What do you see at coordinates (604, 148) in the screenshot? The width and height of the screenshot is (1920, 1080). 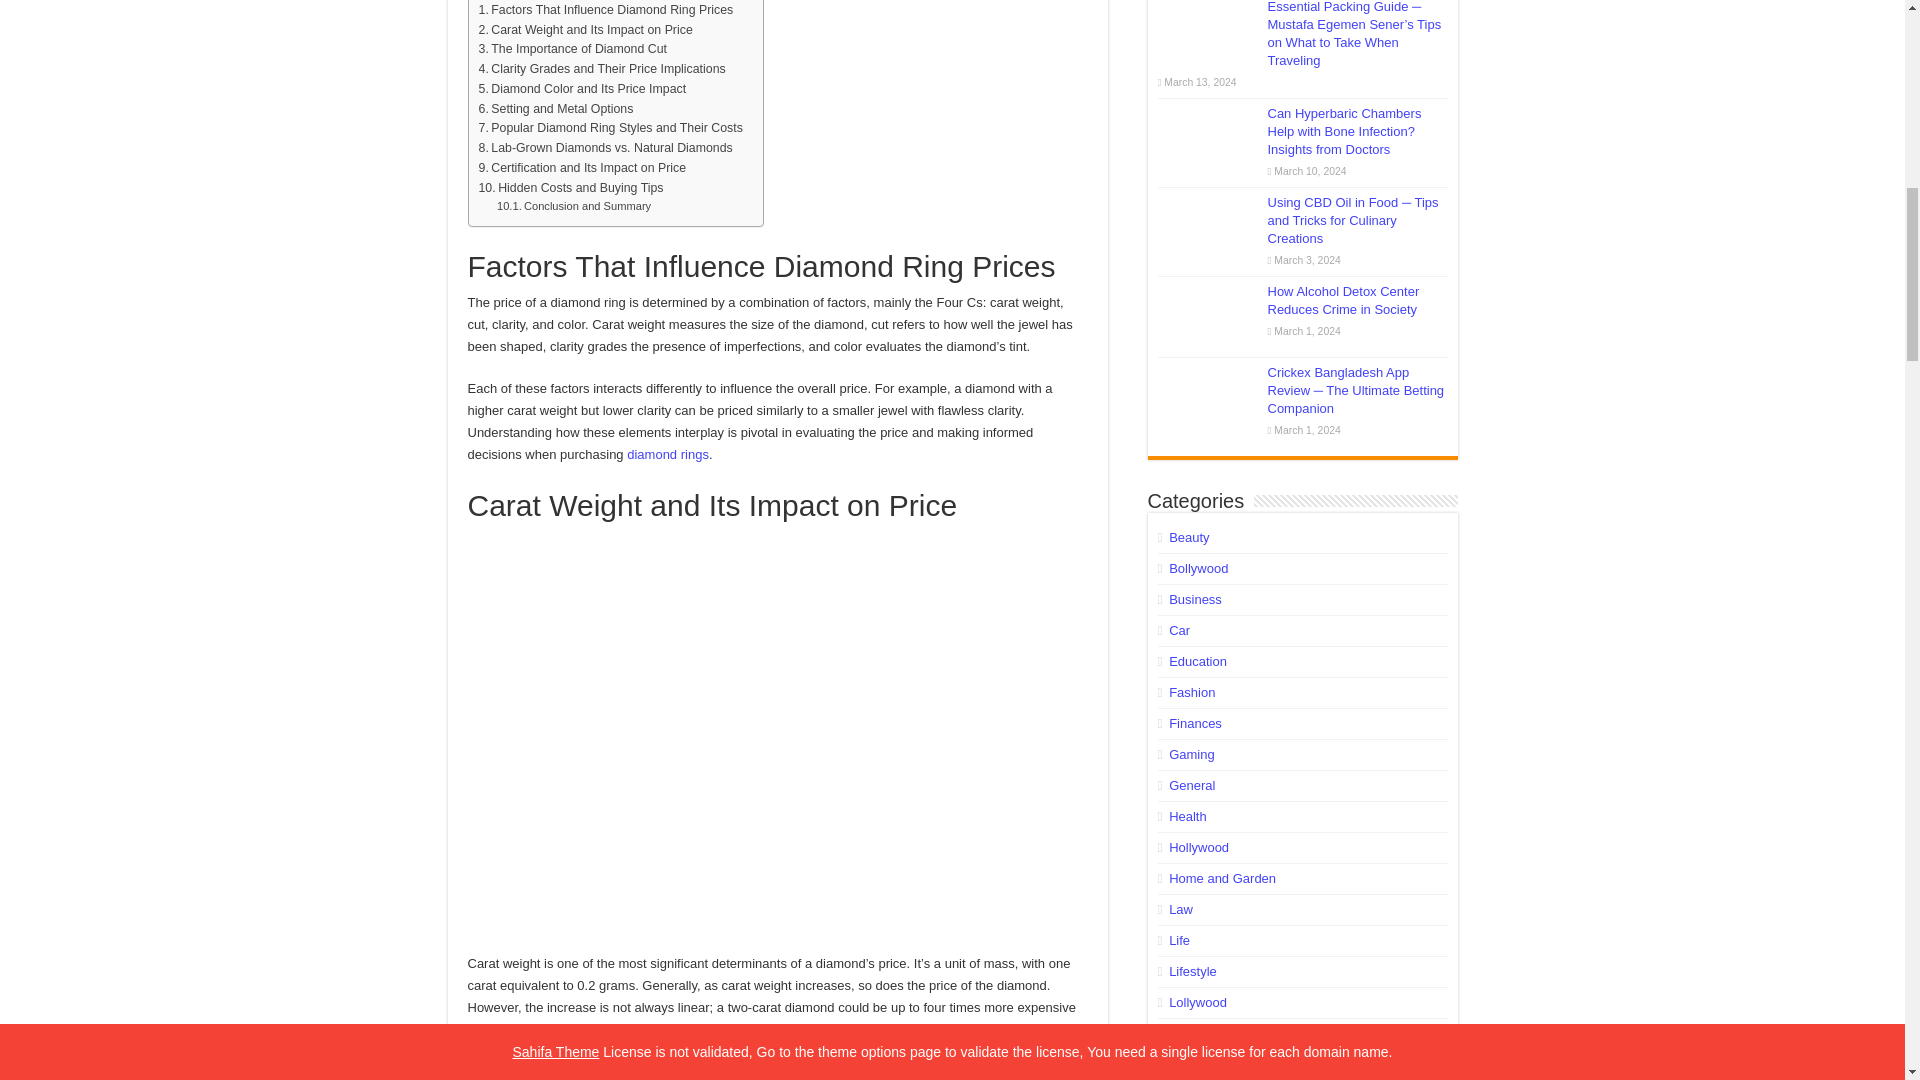 I see `Lab-Grown Diamonds vs. Natural Diamonds` at bounding box center [604, 148].